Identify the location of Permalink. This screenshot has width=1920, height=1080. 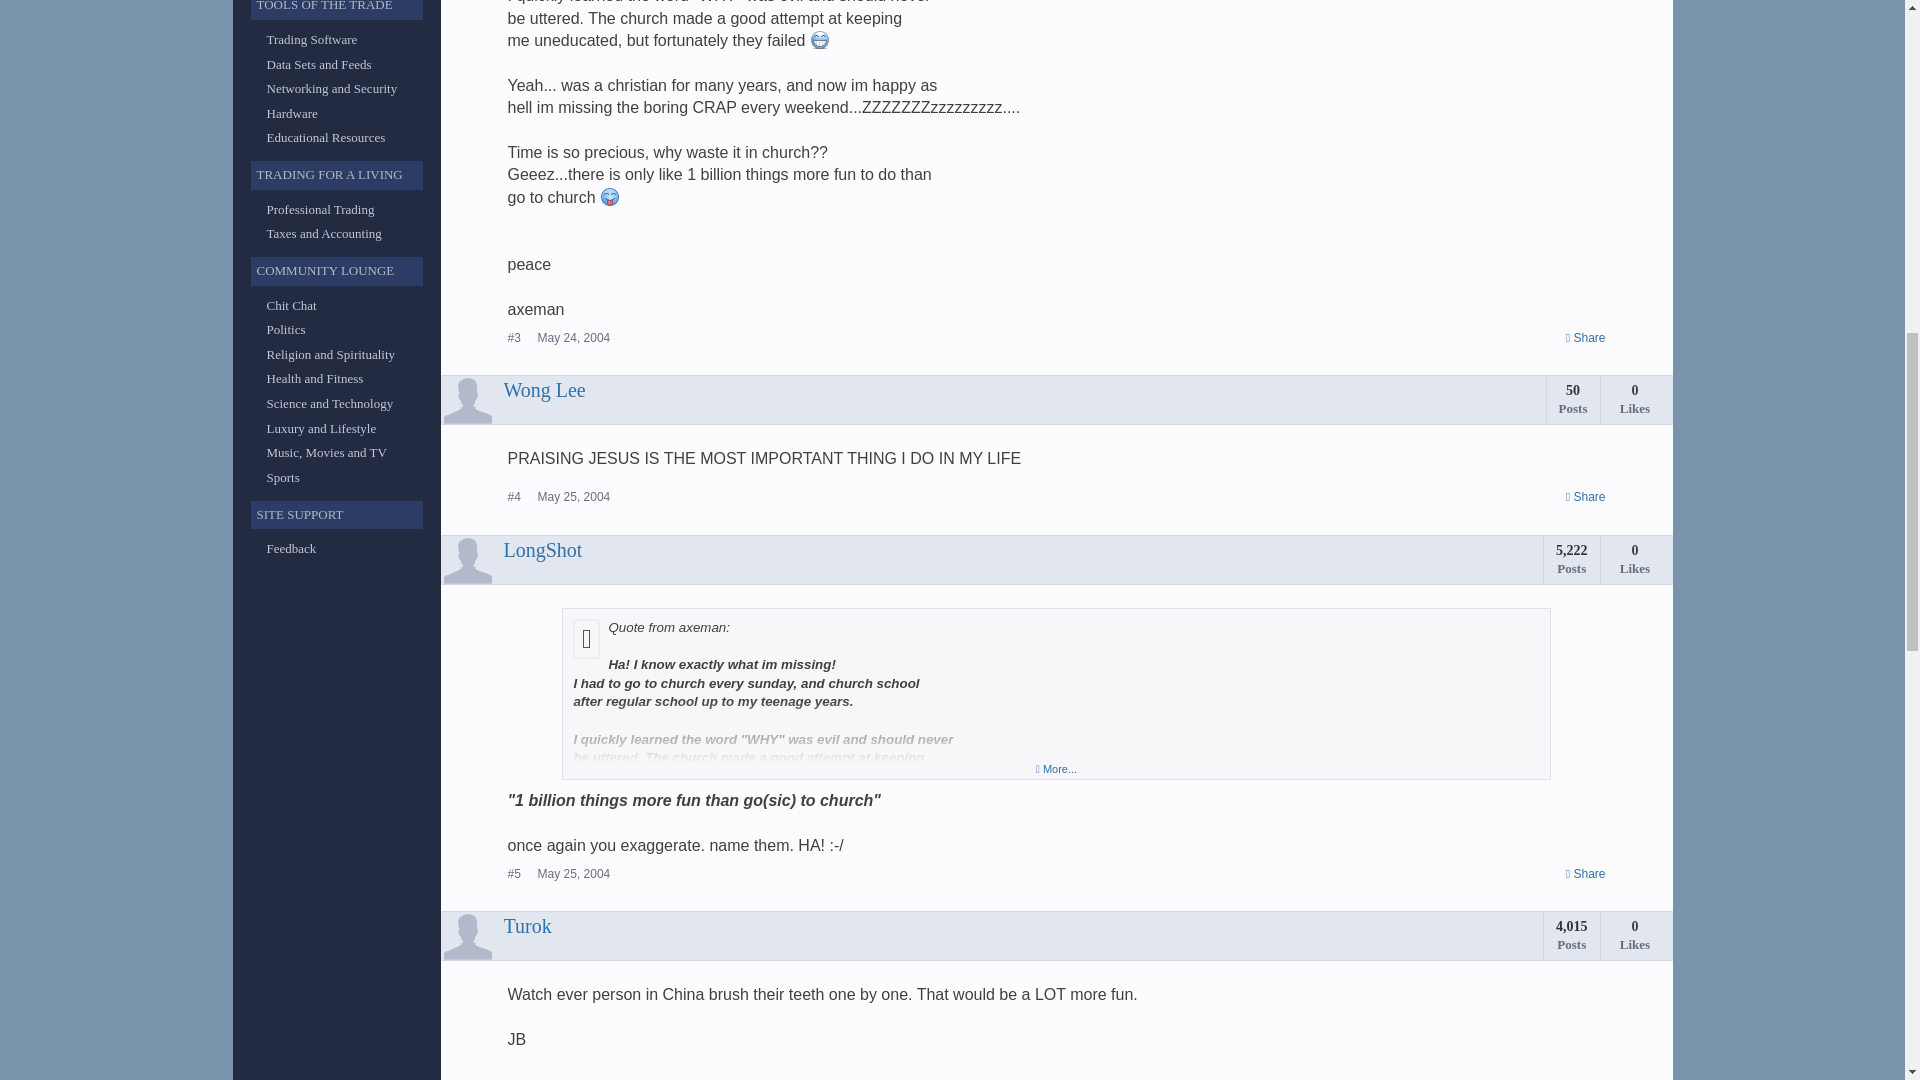
(574, 497).